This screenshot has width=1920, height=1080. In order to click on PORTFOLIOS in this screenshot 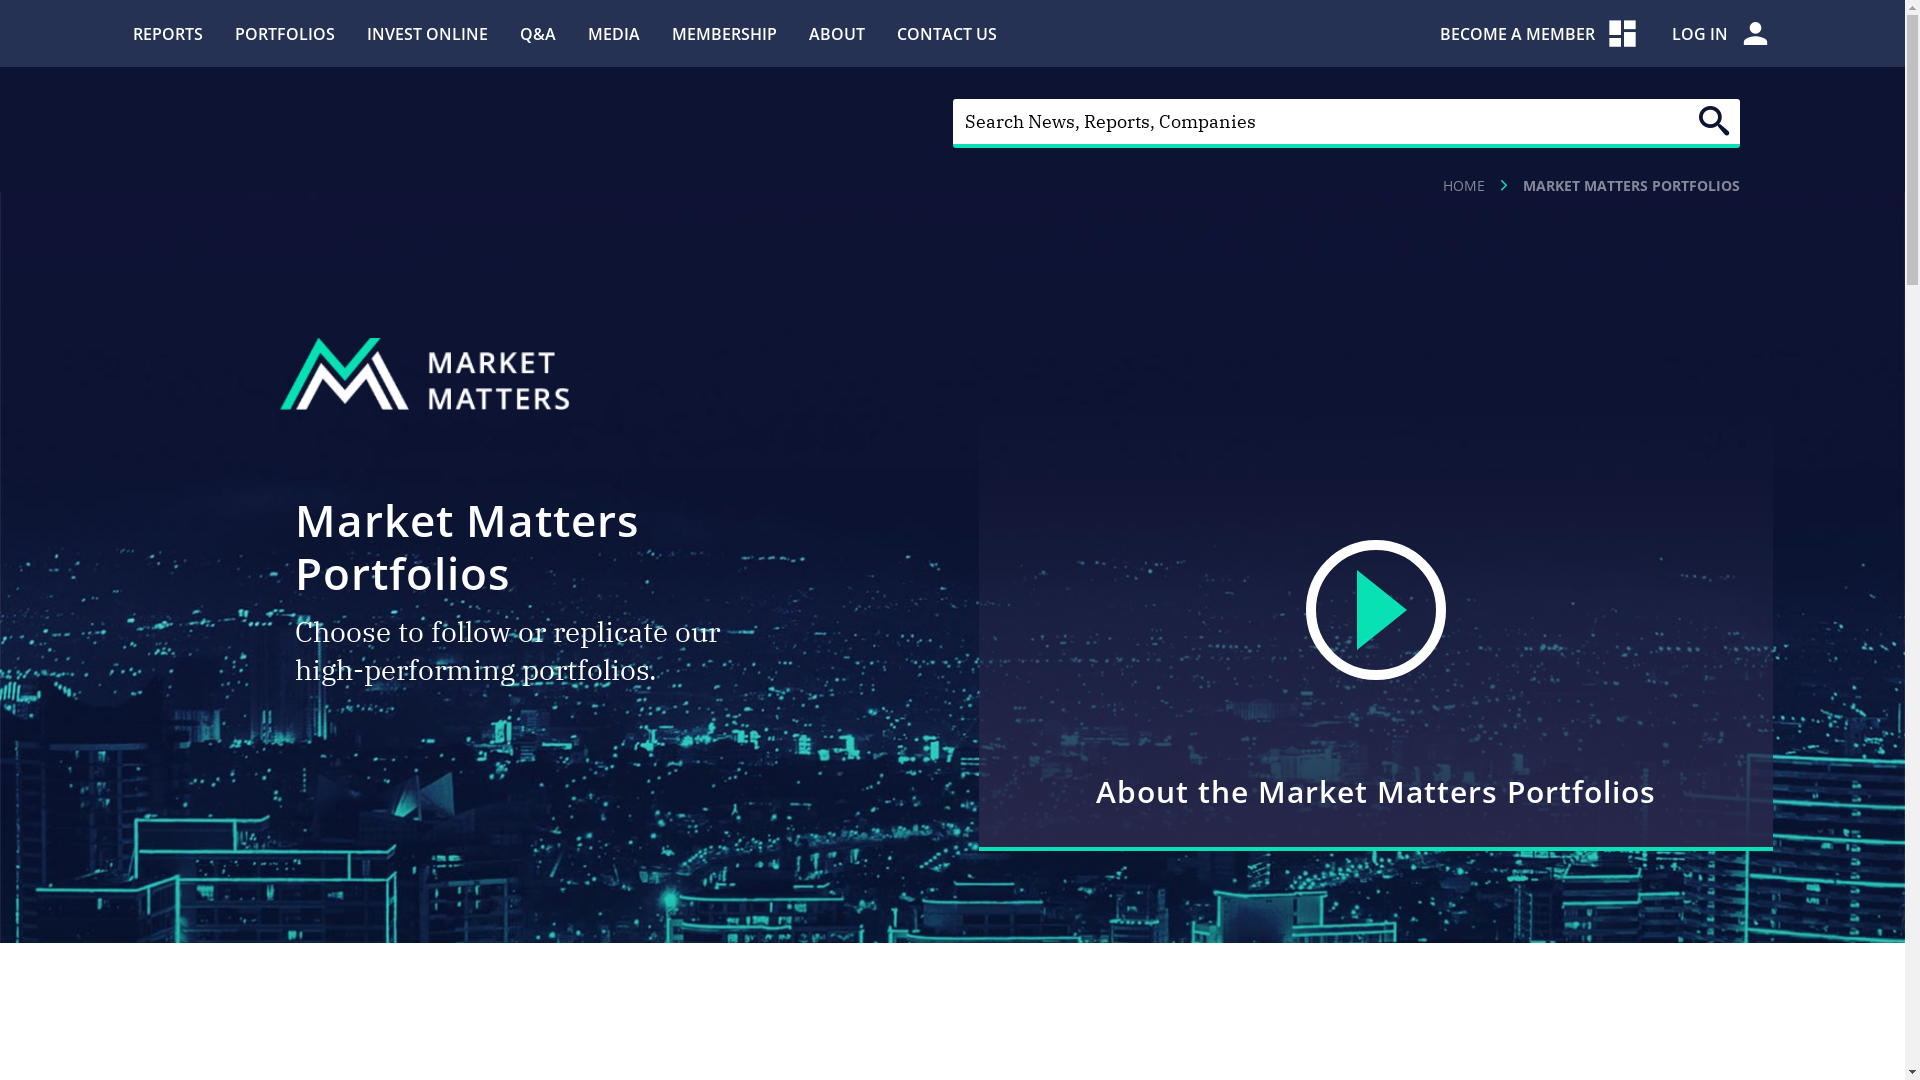, I will do `click(284, 33)`.